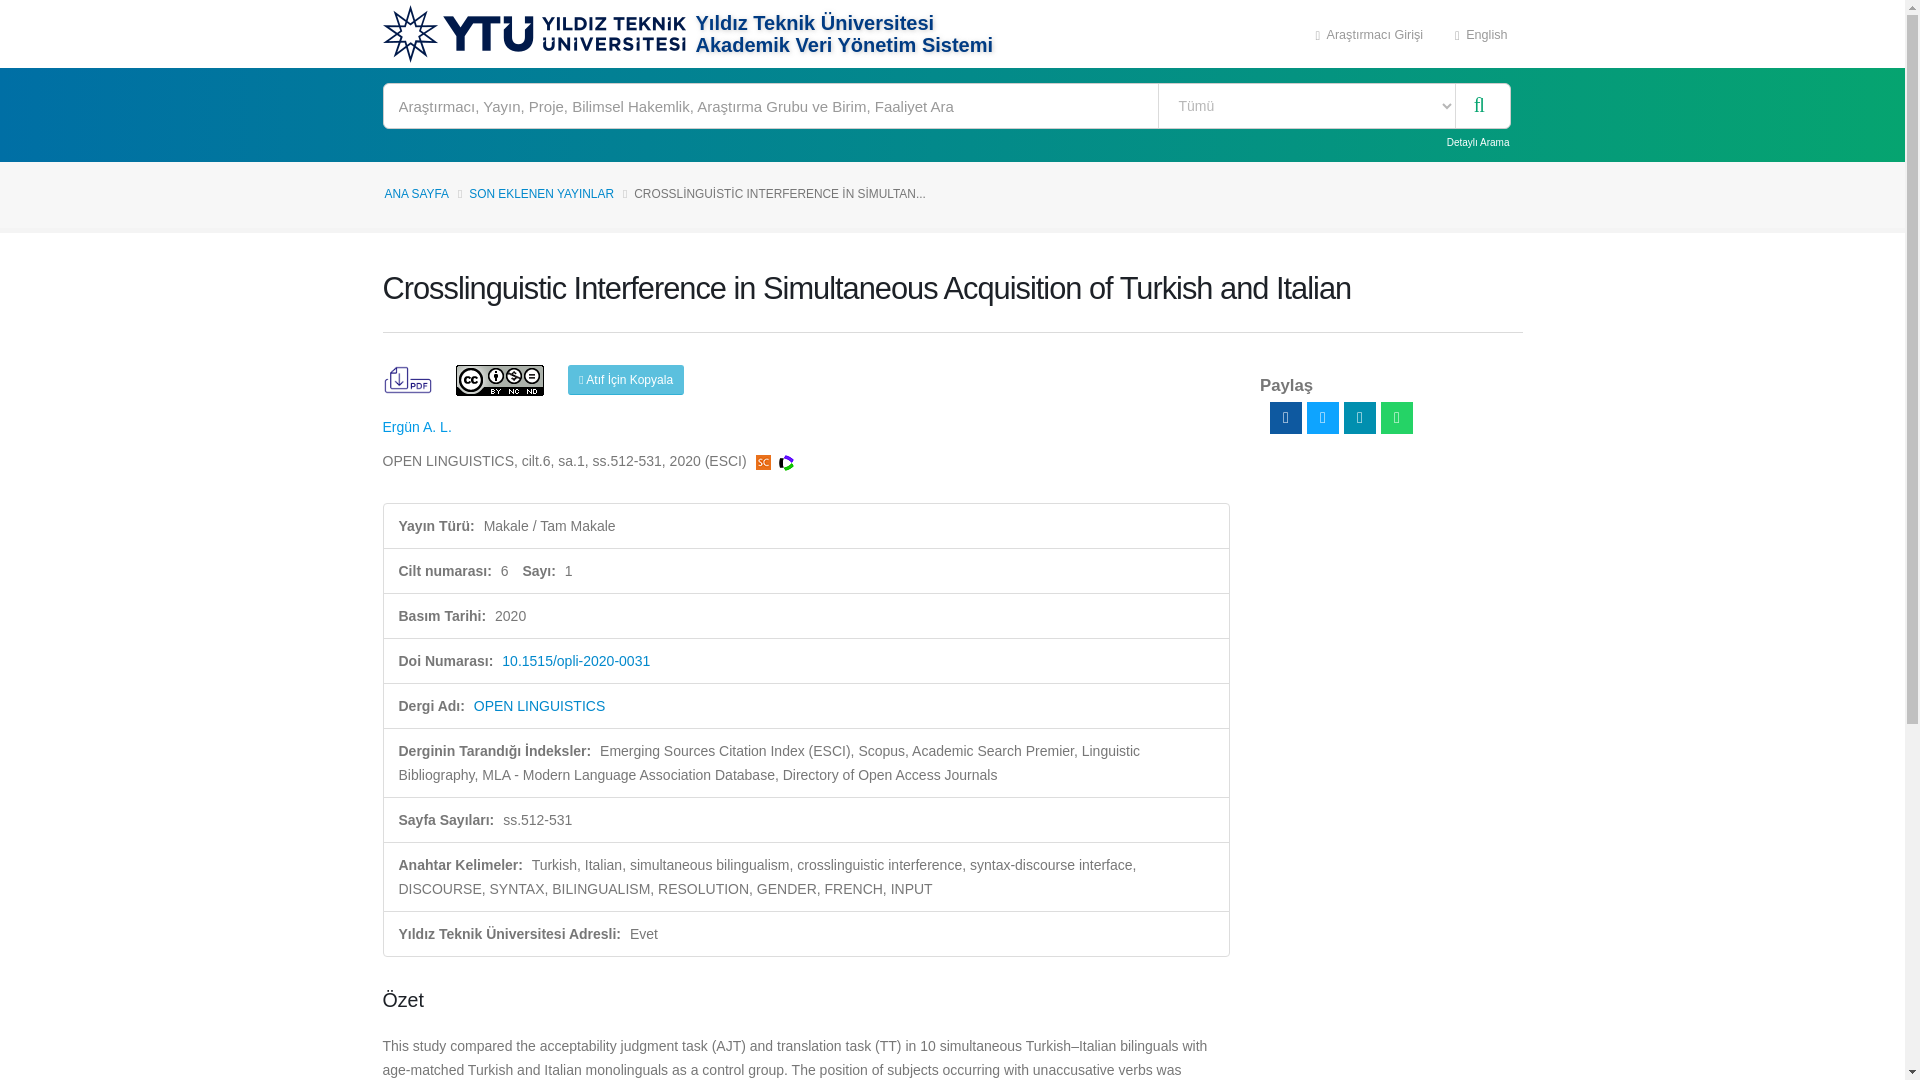 This screenshot has width=1920, height=1080. Describe the element at coordinates (539, 705) in the screenshot. I see `OPEN LINGUISTICS` at that location.